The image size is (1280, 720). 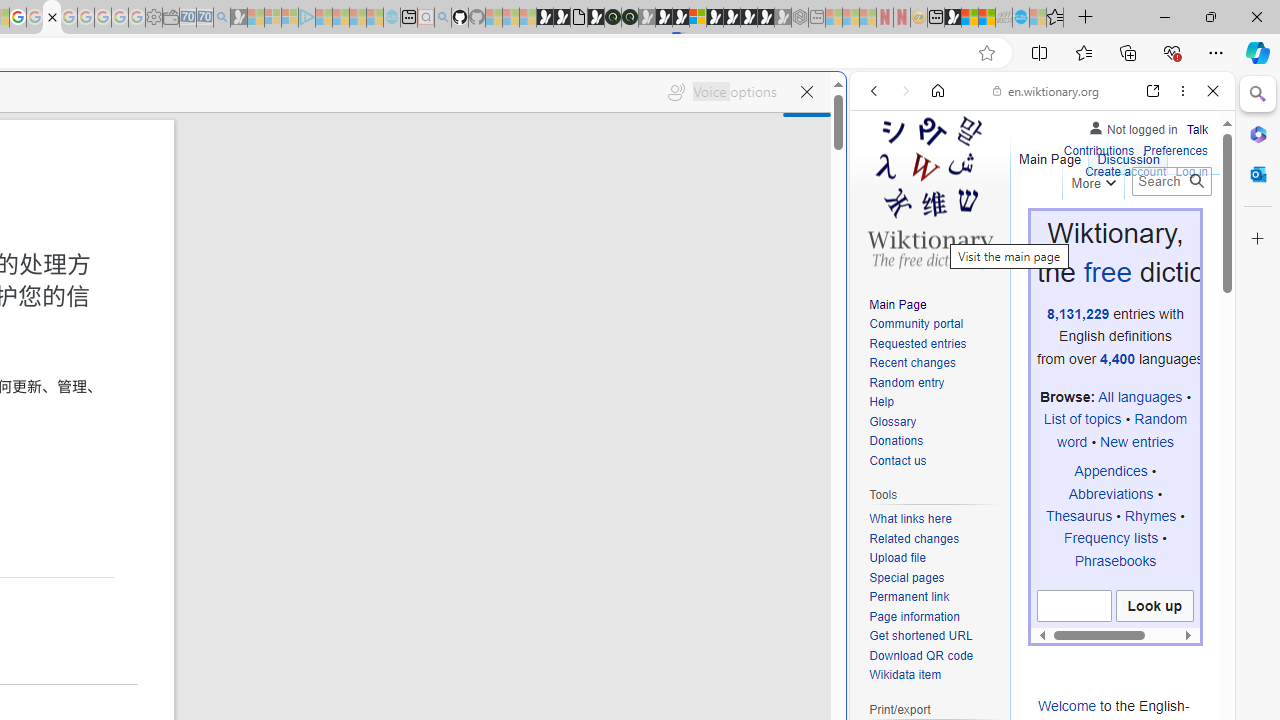 I want to click on Related changes, so click(x=934, y=540).